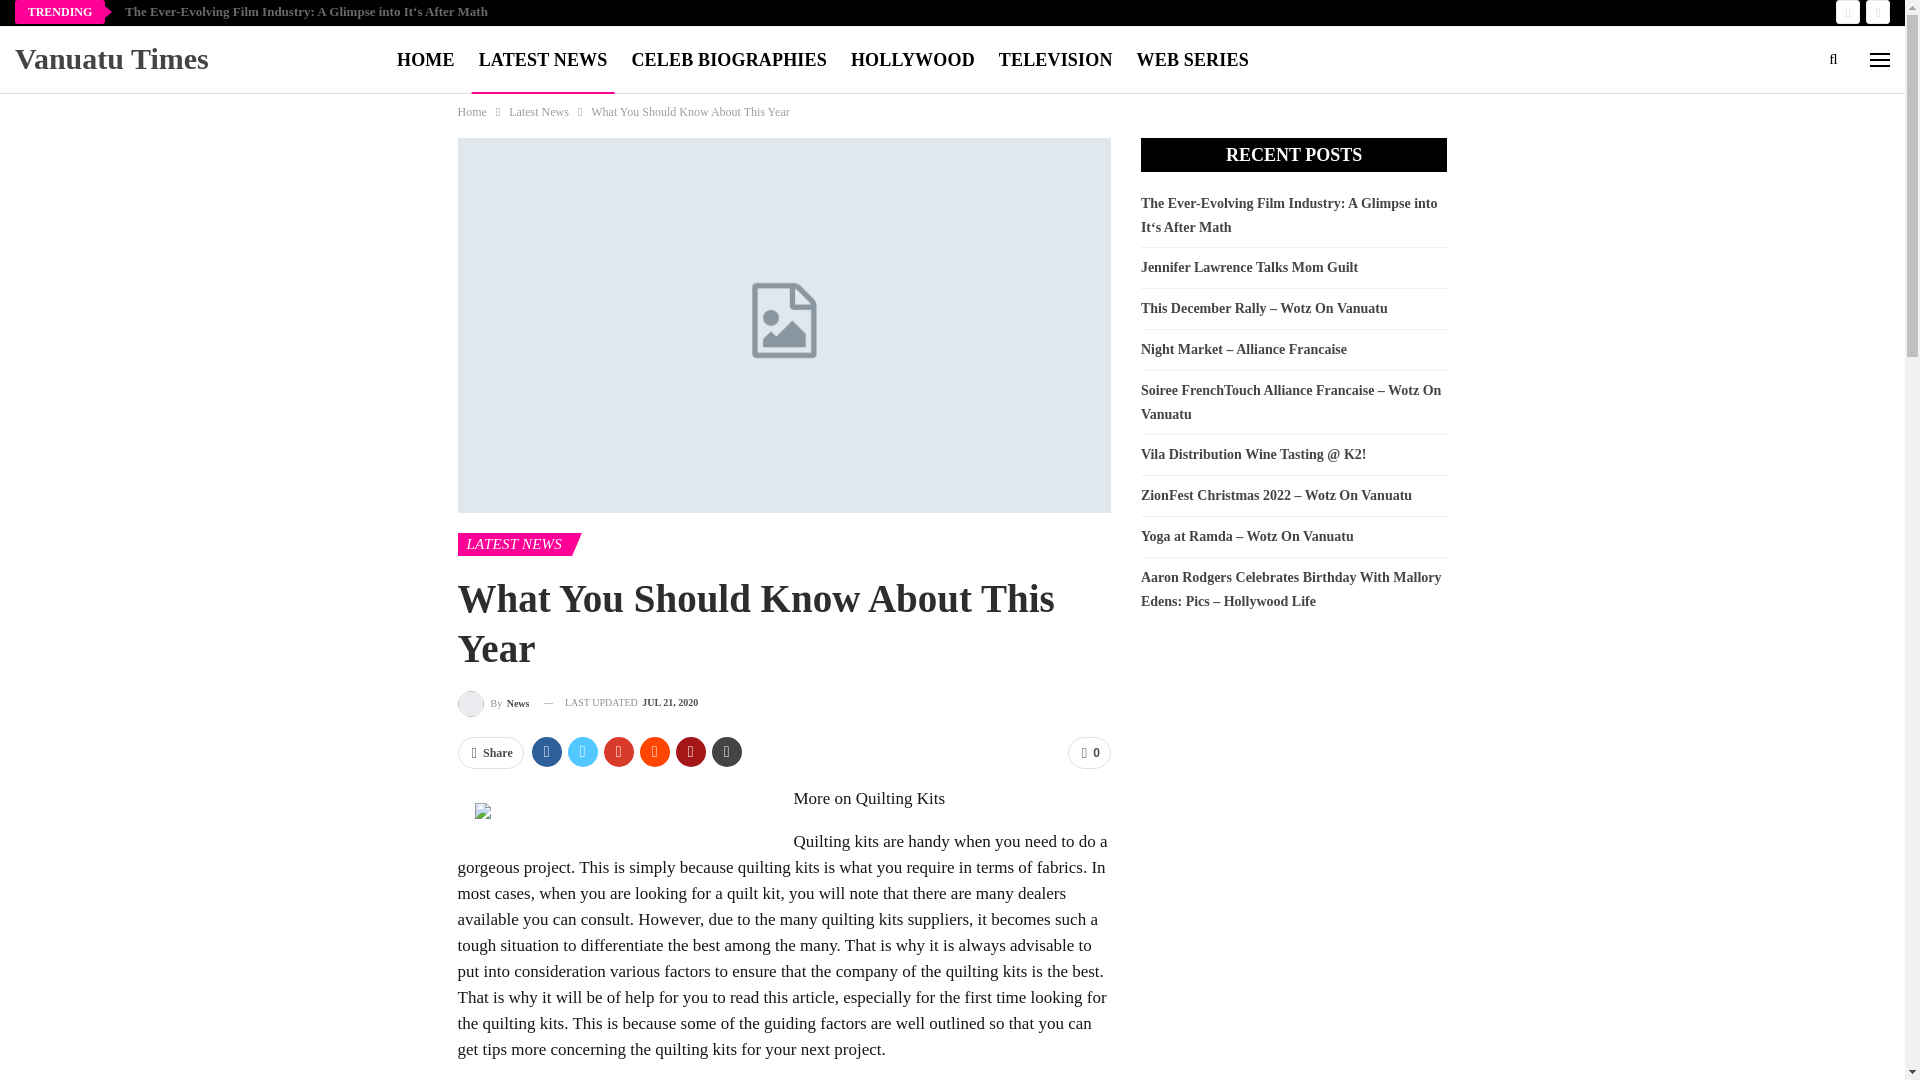  What do you see at coordinates (426, 60) in the screenshot?
I see `HOME` at bounding box center [426, 60].